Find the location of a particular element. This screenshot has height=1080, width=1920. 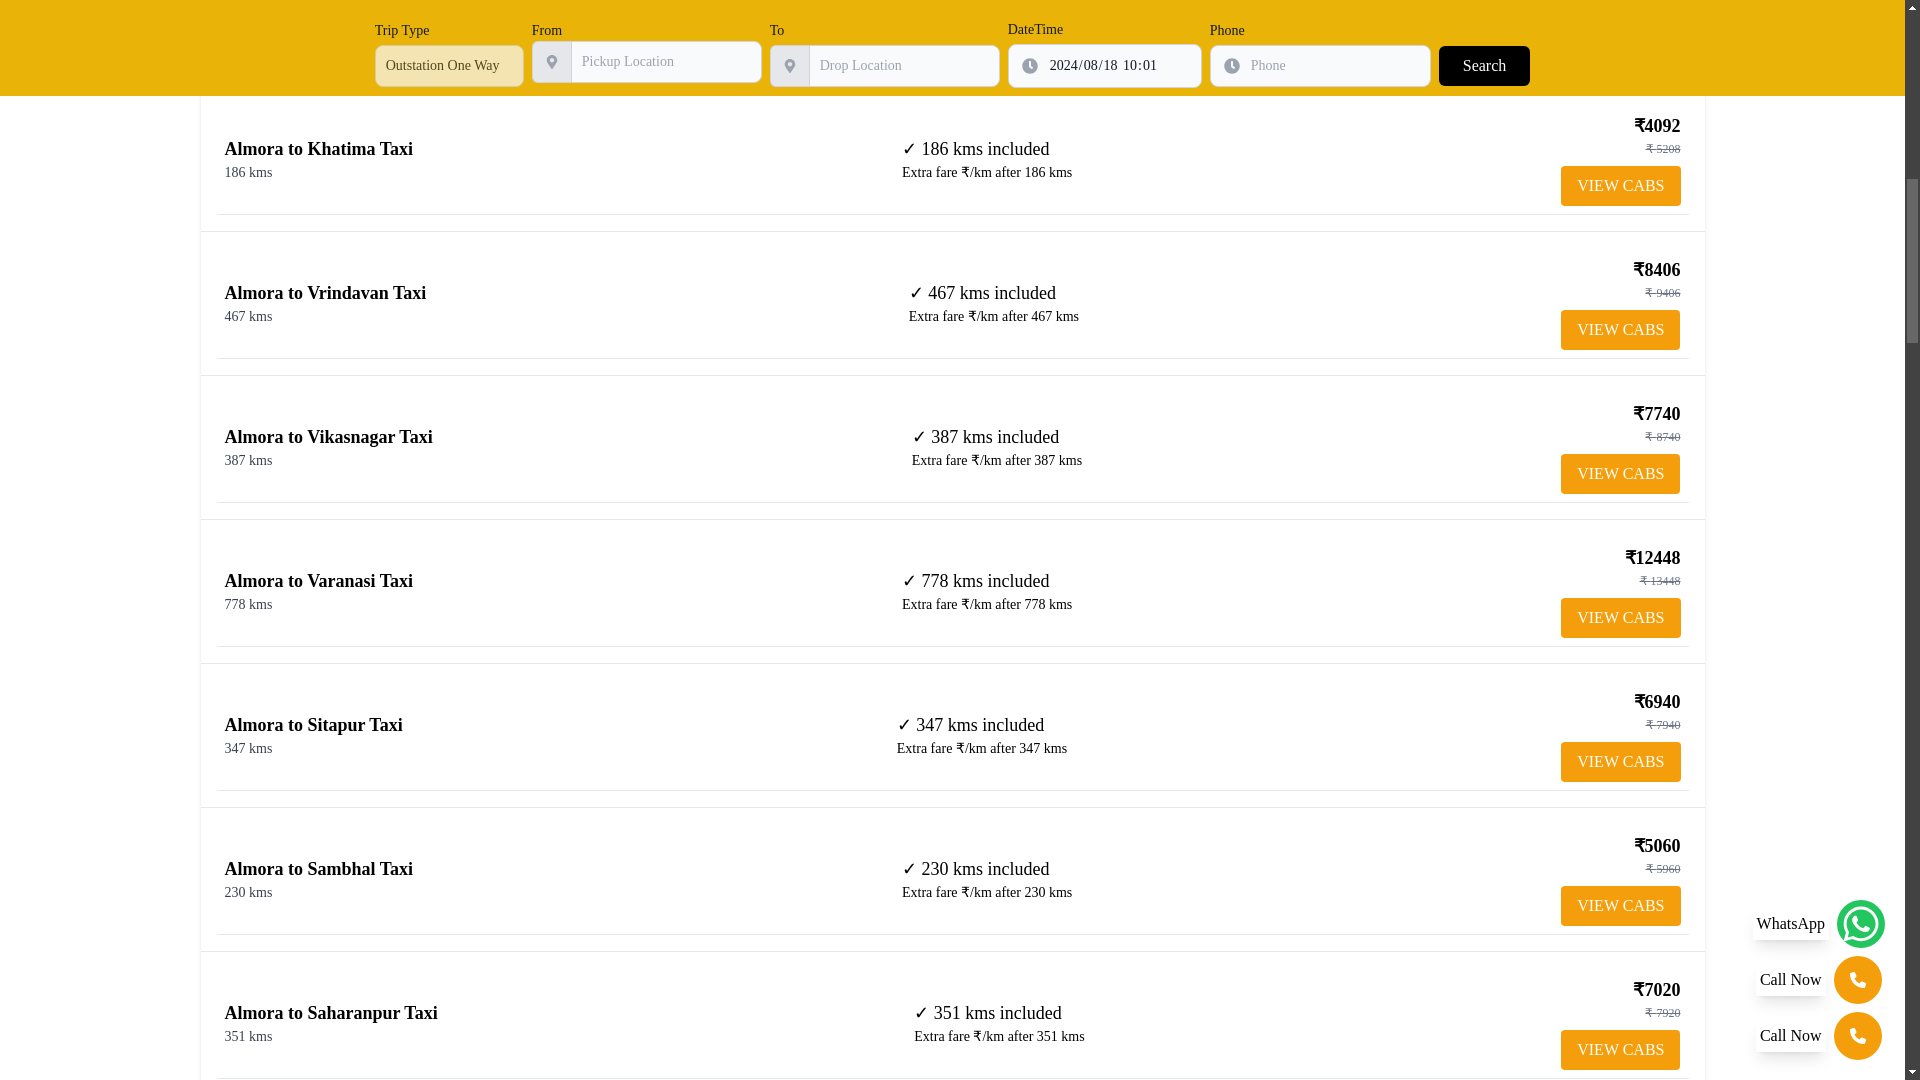

VIEW CABS is located at coordinates (1620, 761).